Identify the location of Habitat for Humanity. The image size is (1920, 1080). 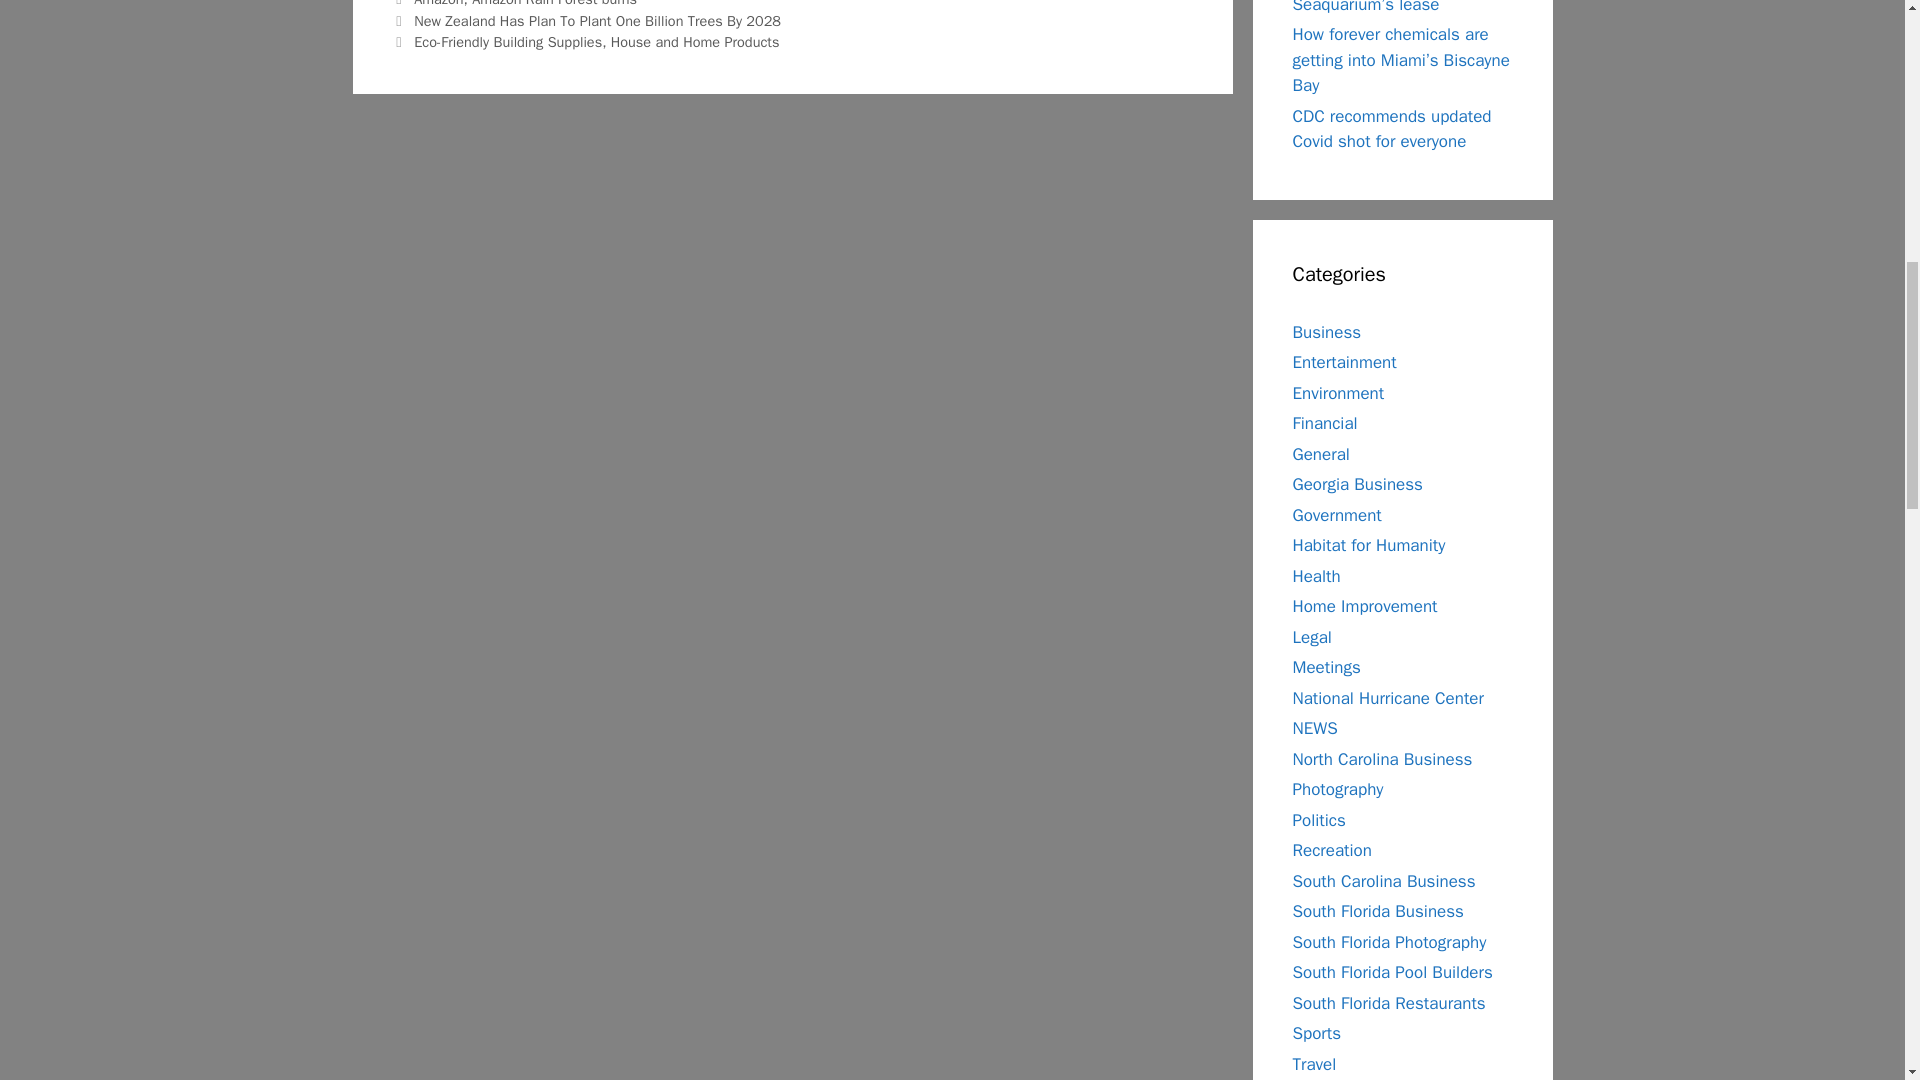
(1368, 545).